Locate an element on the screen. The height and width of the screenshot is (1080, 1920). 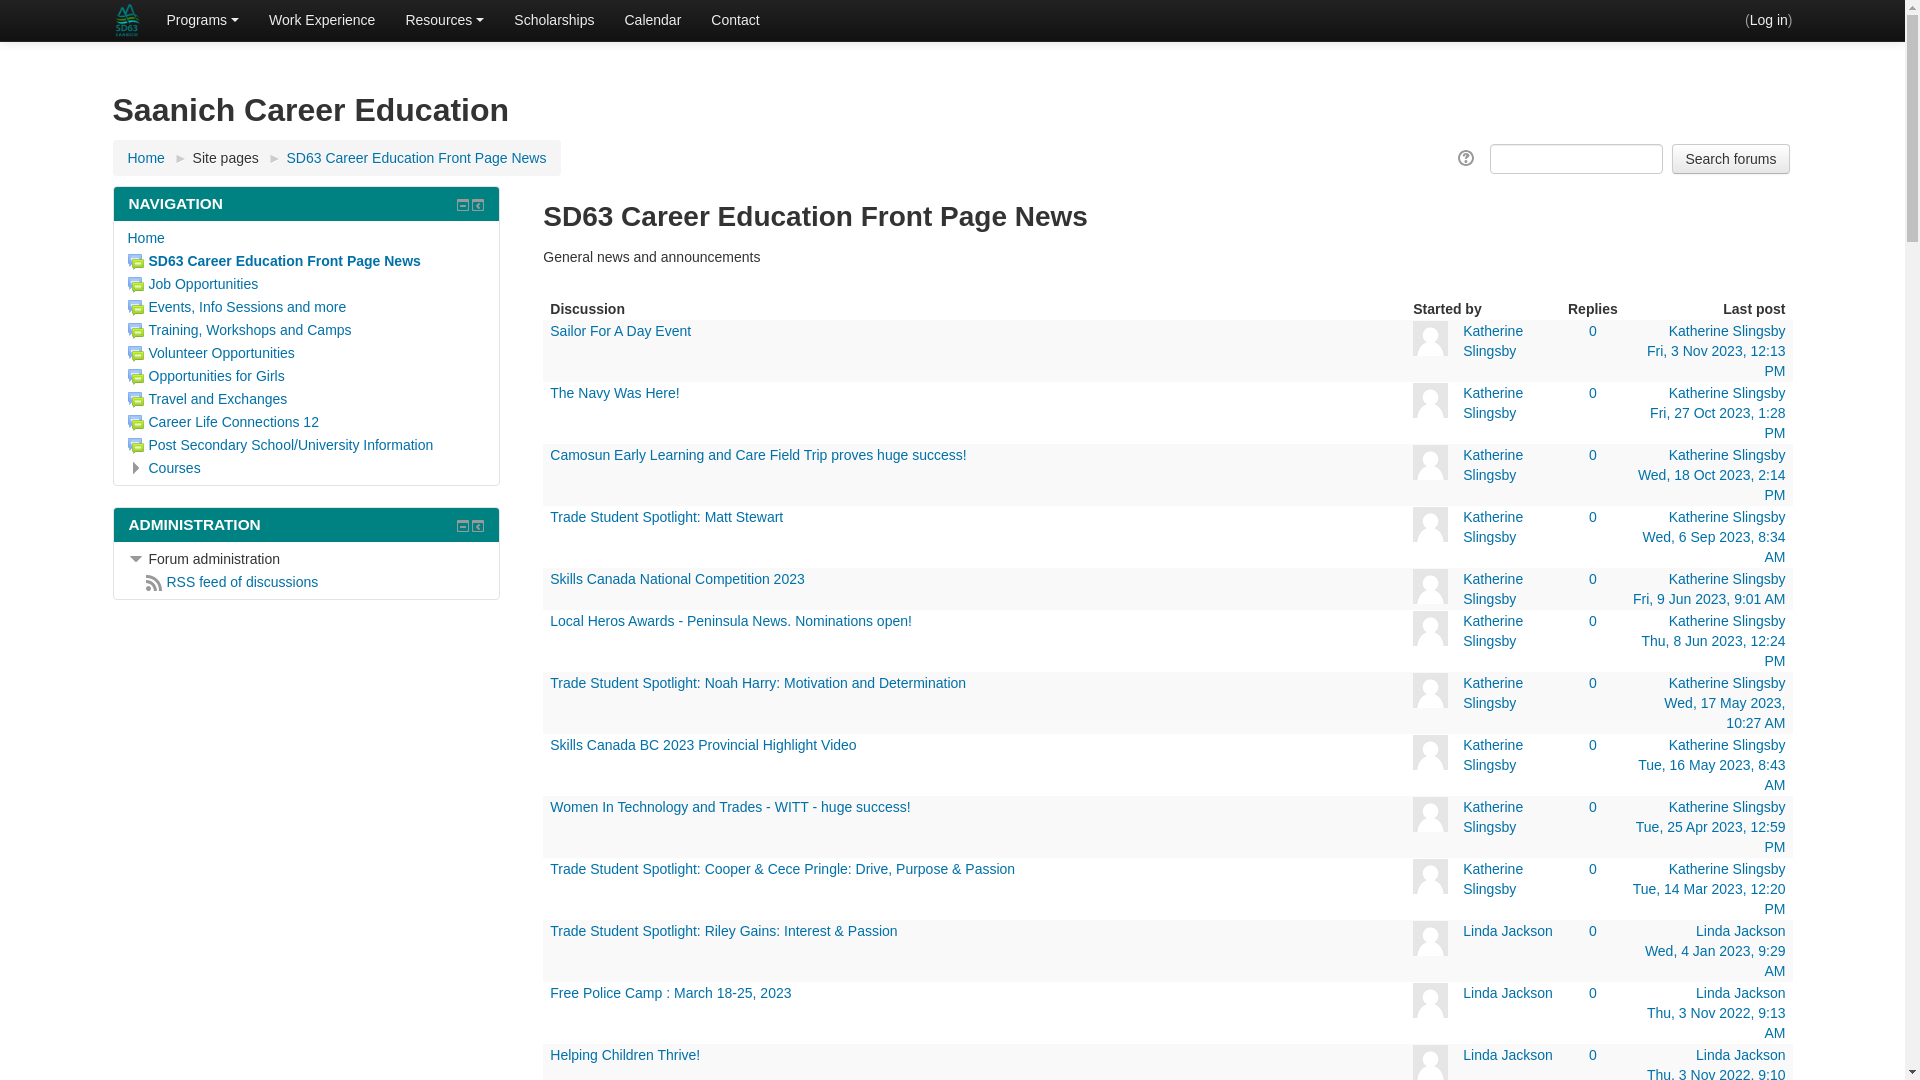
Contact is located at coordinates (735, 20).